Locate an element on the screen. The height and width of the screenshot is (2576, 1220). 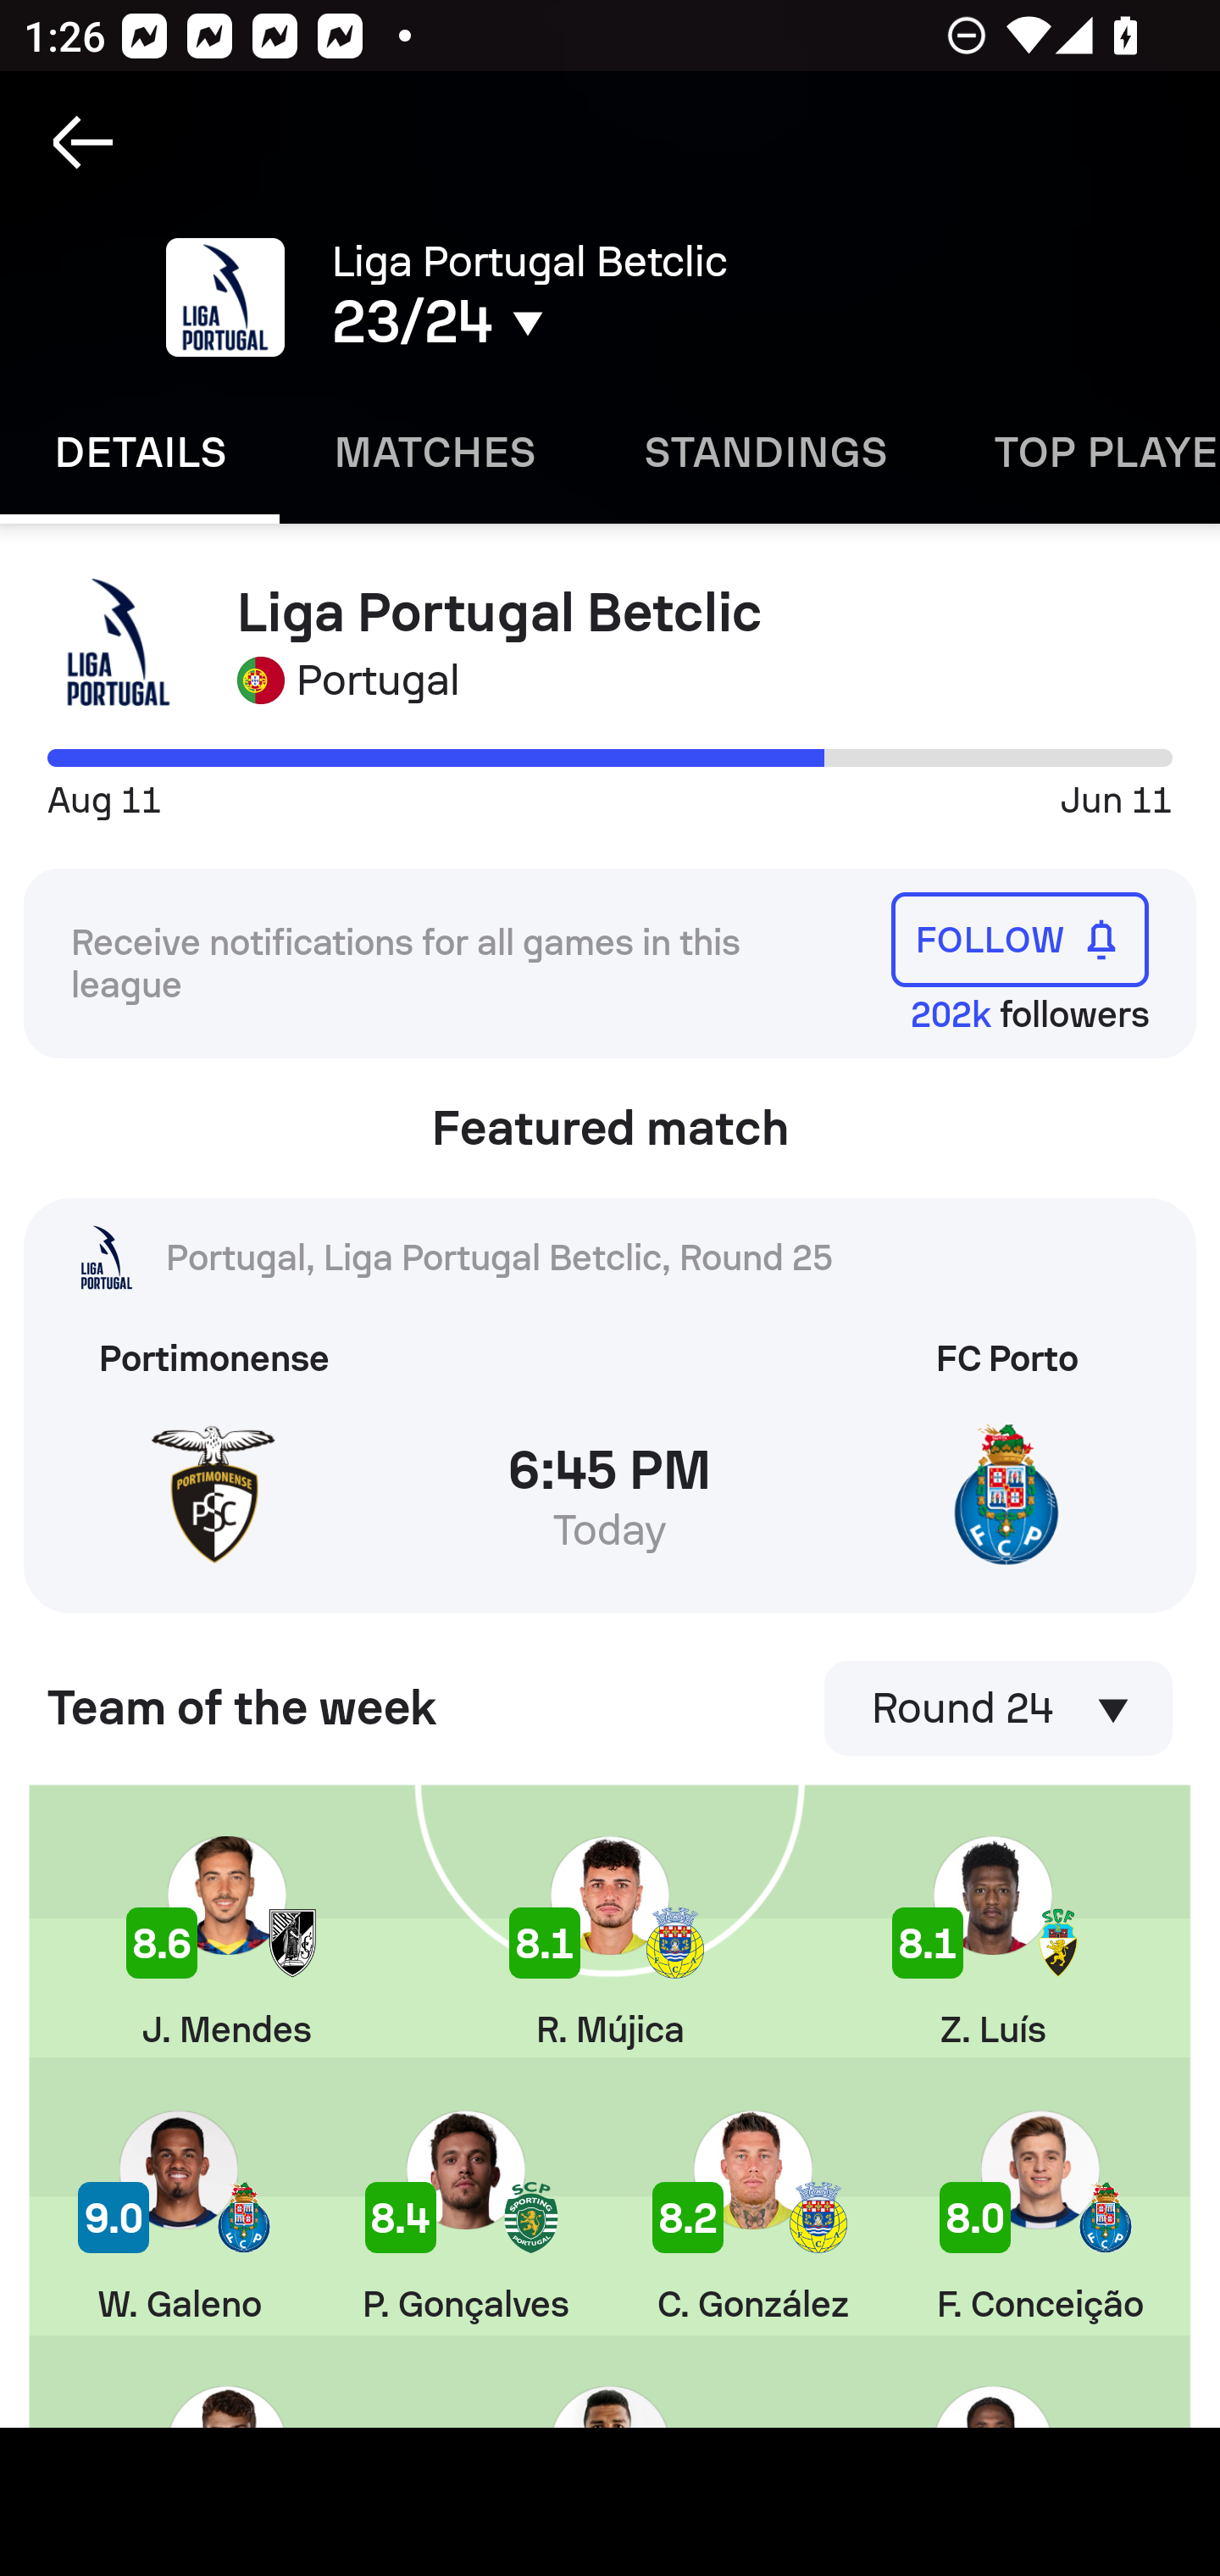
Round 24 is located at coordinates (998, 1708).